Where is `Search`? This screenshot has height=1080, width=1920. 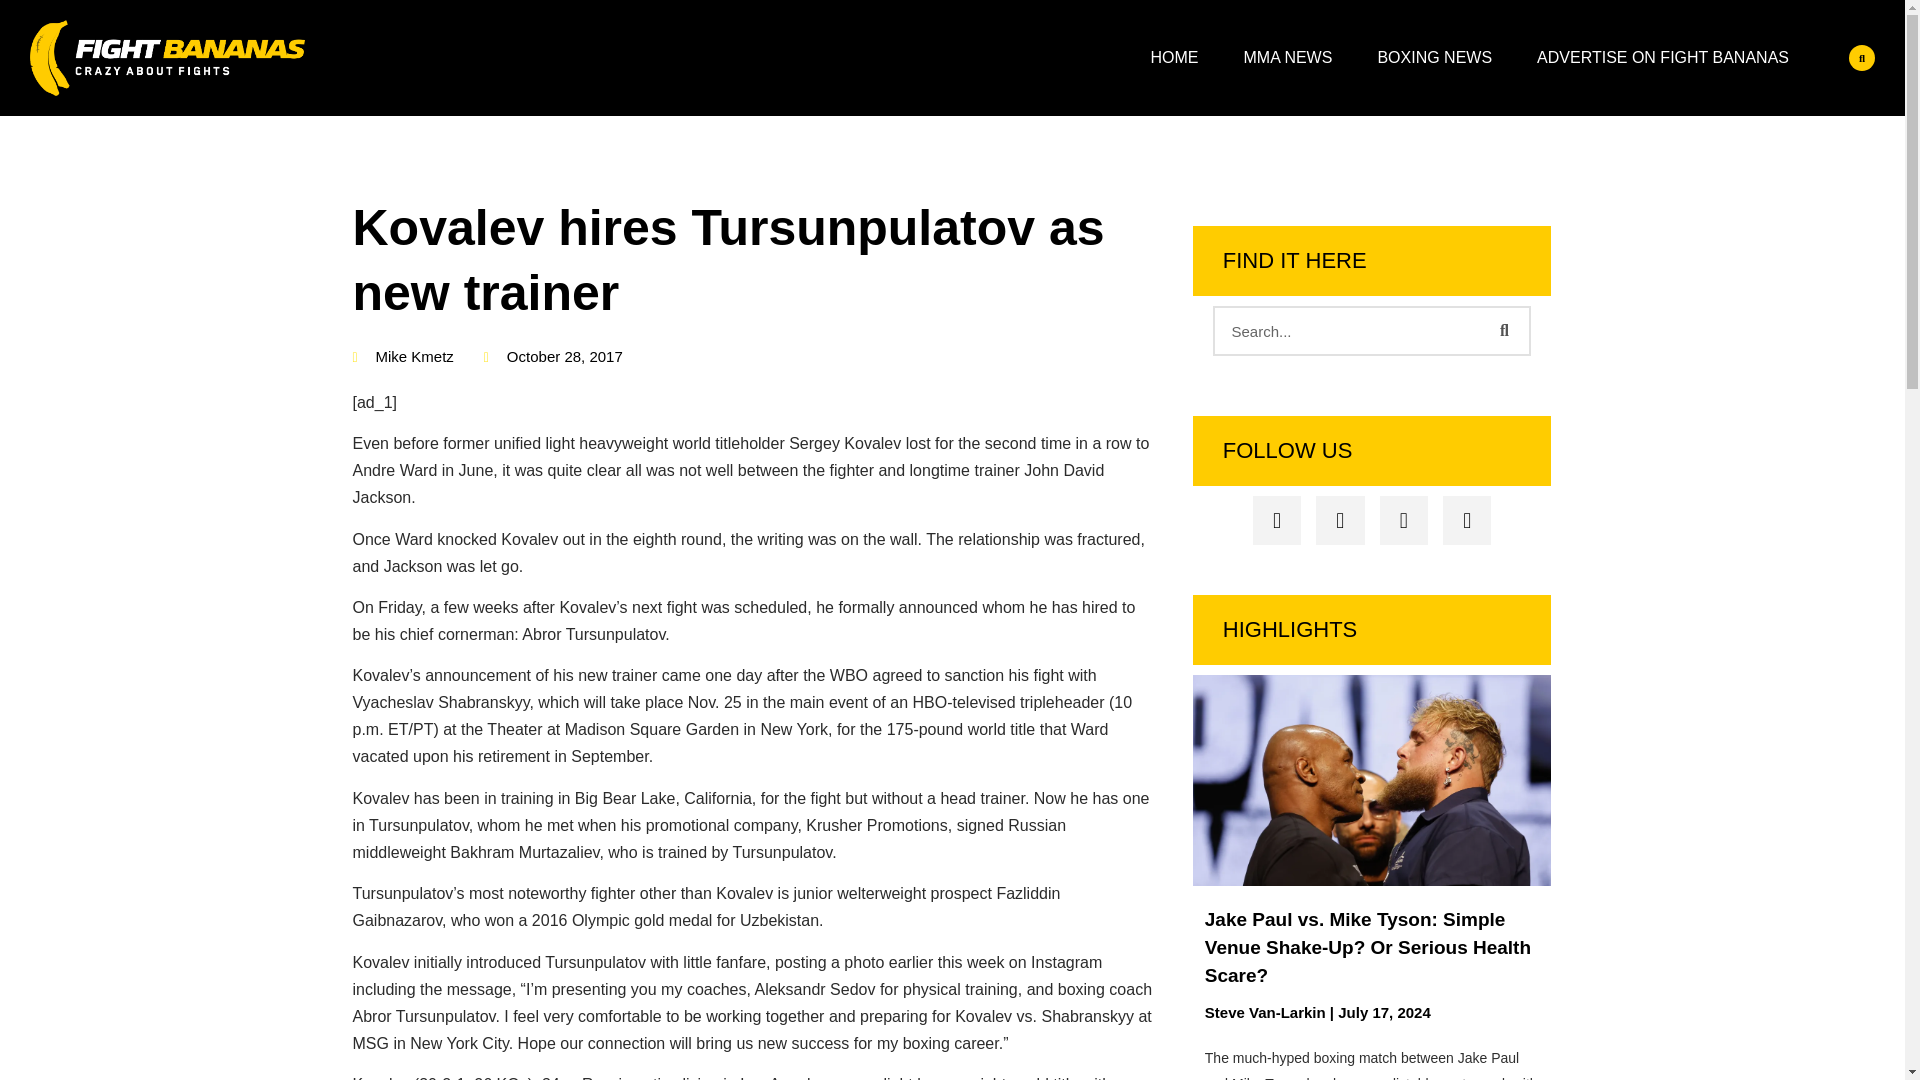 Search is located at coordinates (1503, 330).